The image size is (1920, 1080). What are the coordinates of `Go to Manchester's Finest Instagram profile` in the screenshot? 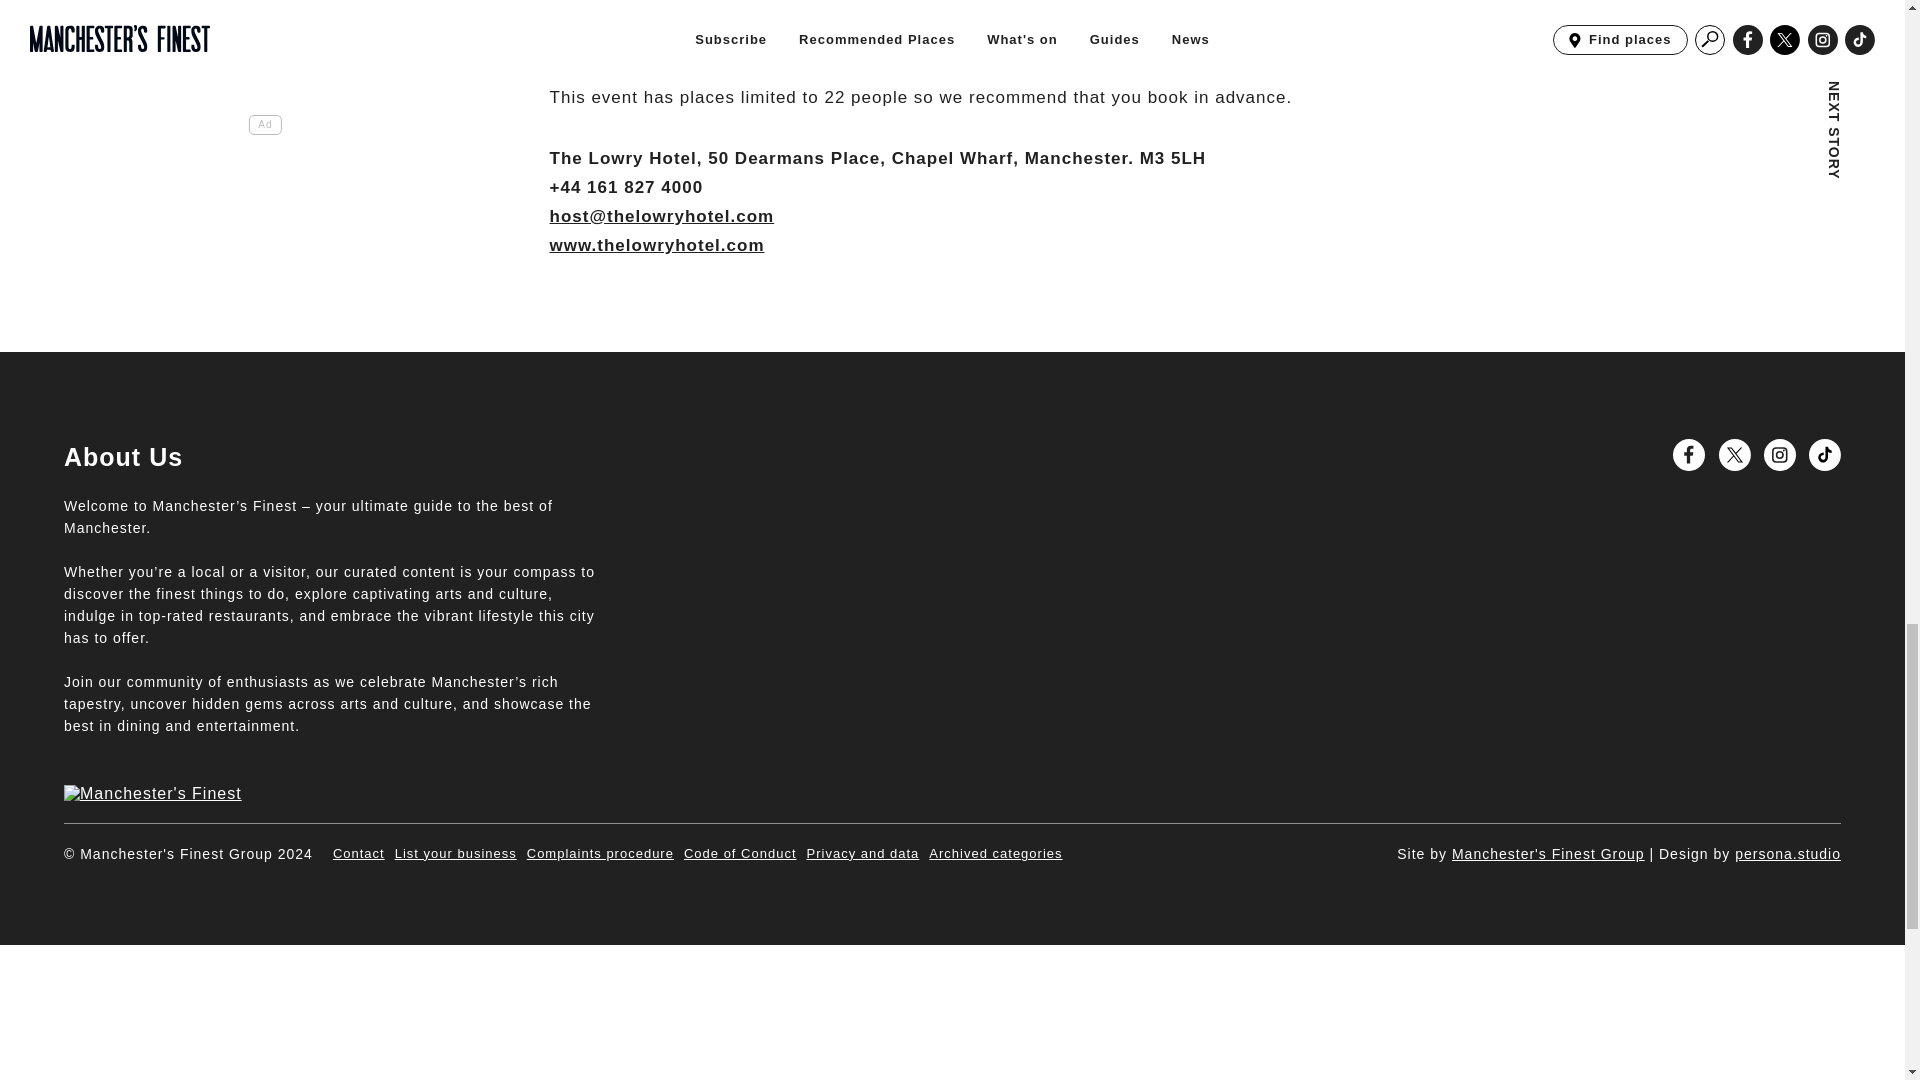 It's located at (1780, 454).